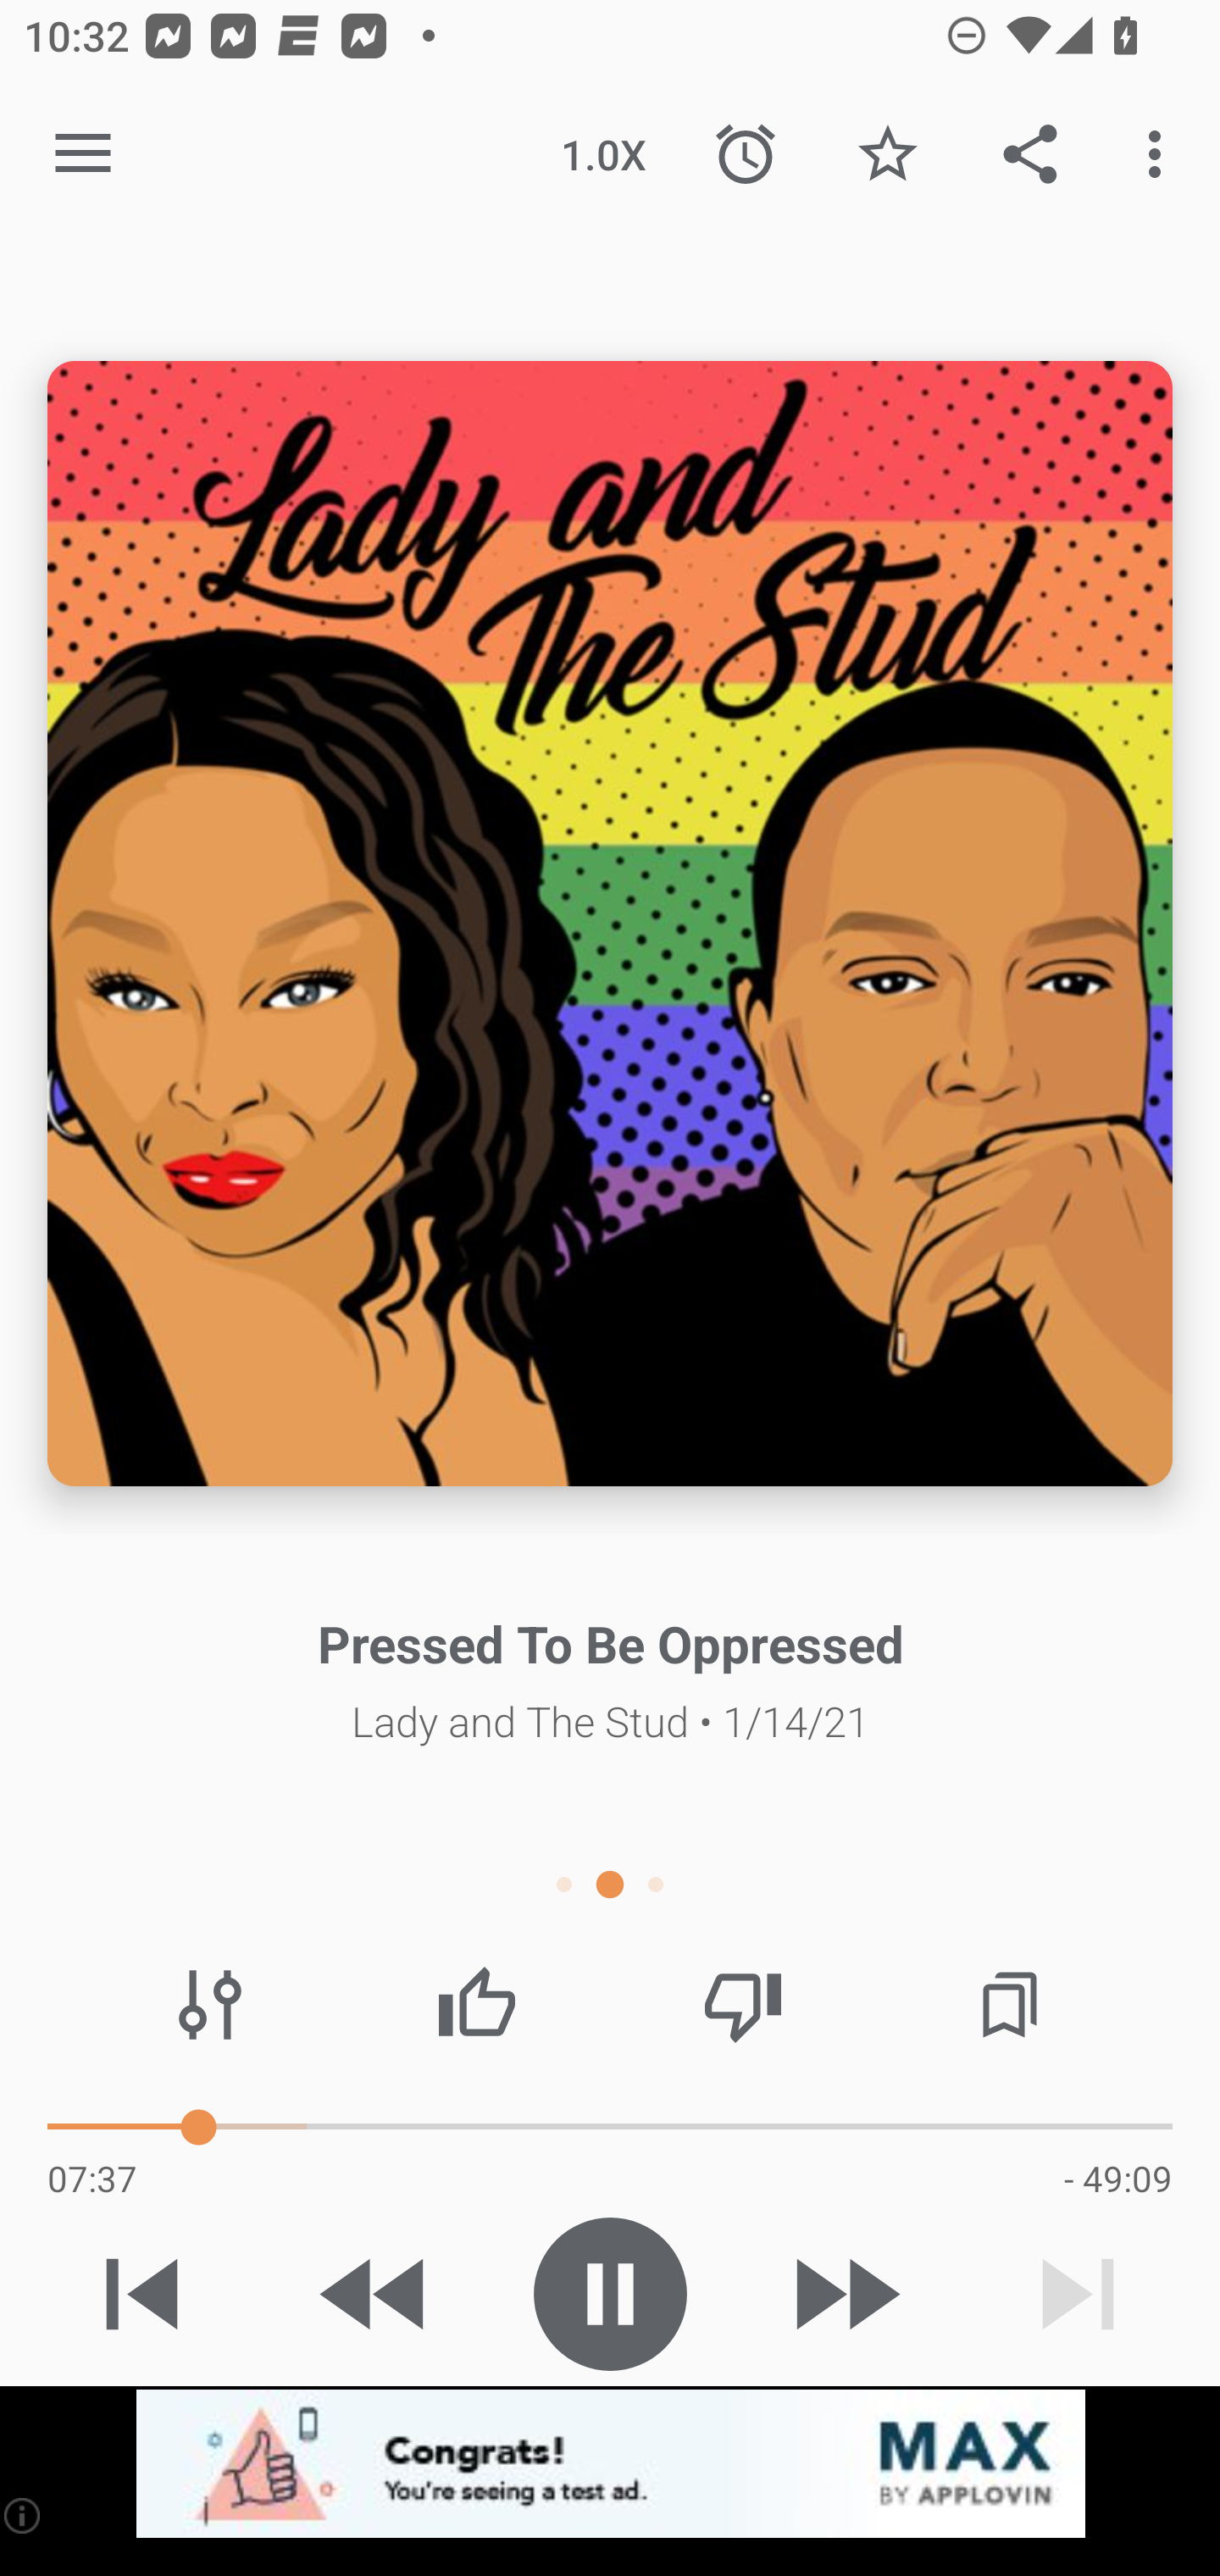 The width and height of the screenshot is (1220, 2576). What do you see at coordinates (1117, 2178) in the screenshot?
I see `- 49:09` at bounding box center [1117, 2178].